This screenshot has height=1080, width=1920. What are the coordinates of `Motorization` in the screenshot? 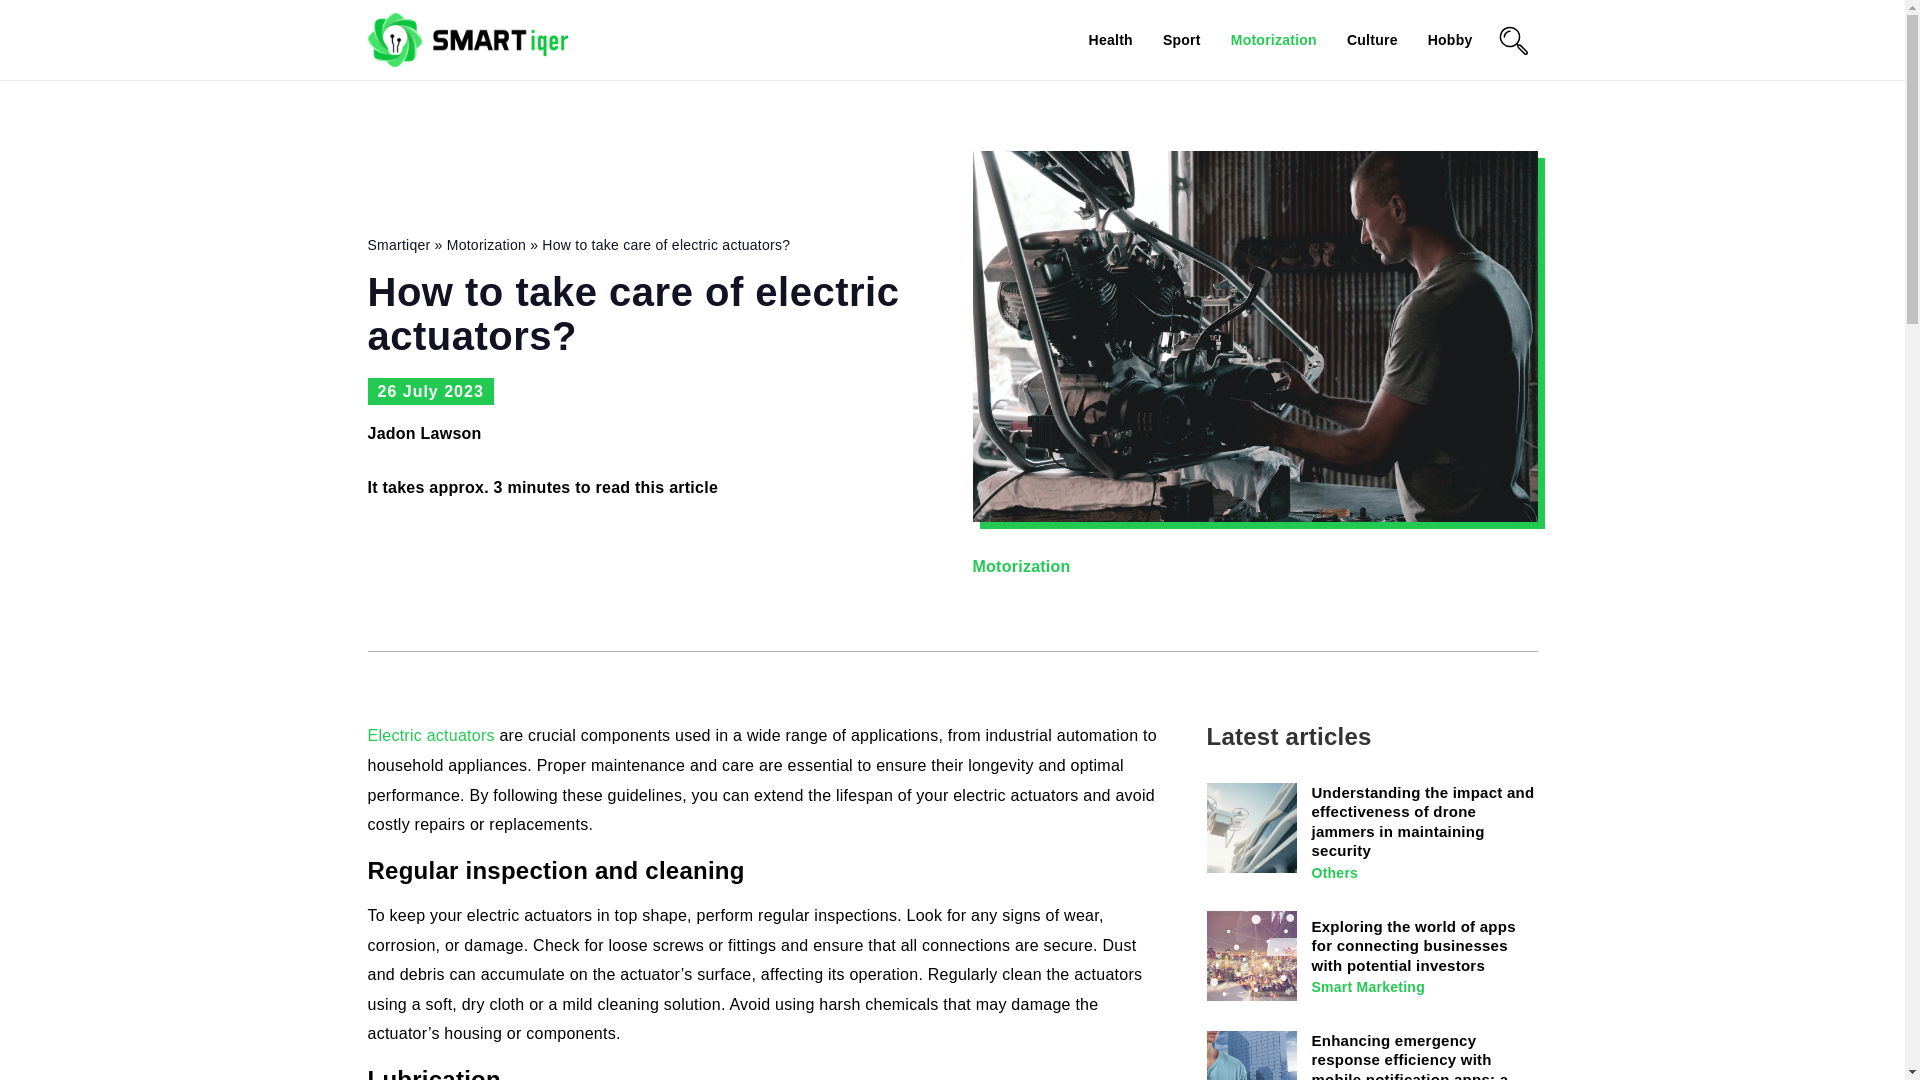 It's located at (1274, 40).